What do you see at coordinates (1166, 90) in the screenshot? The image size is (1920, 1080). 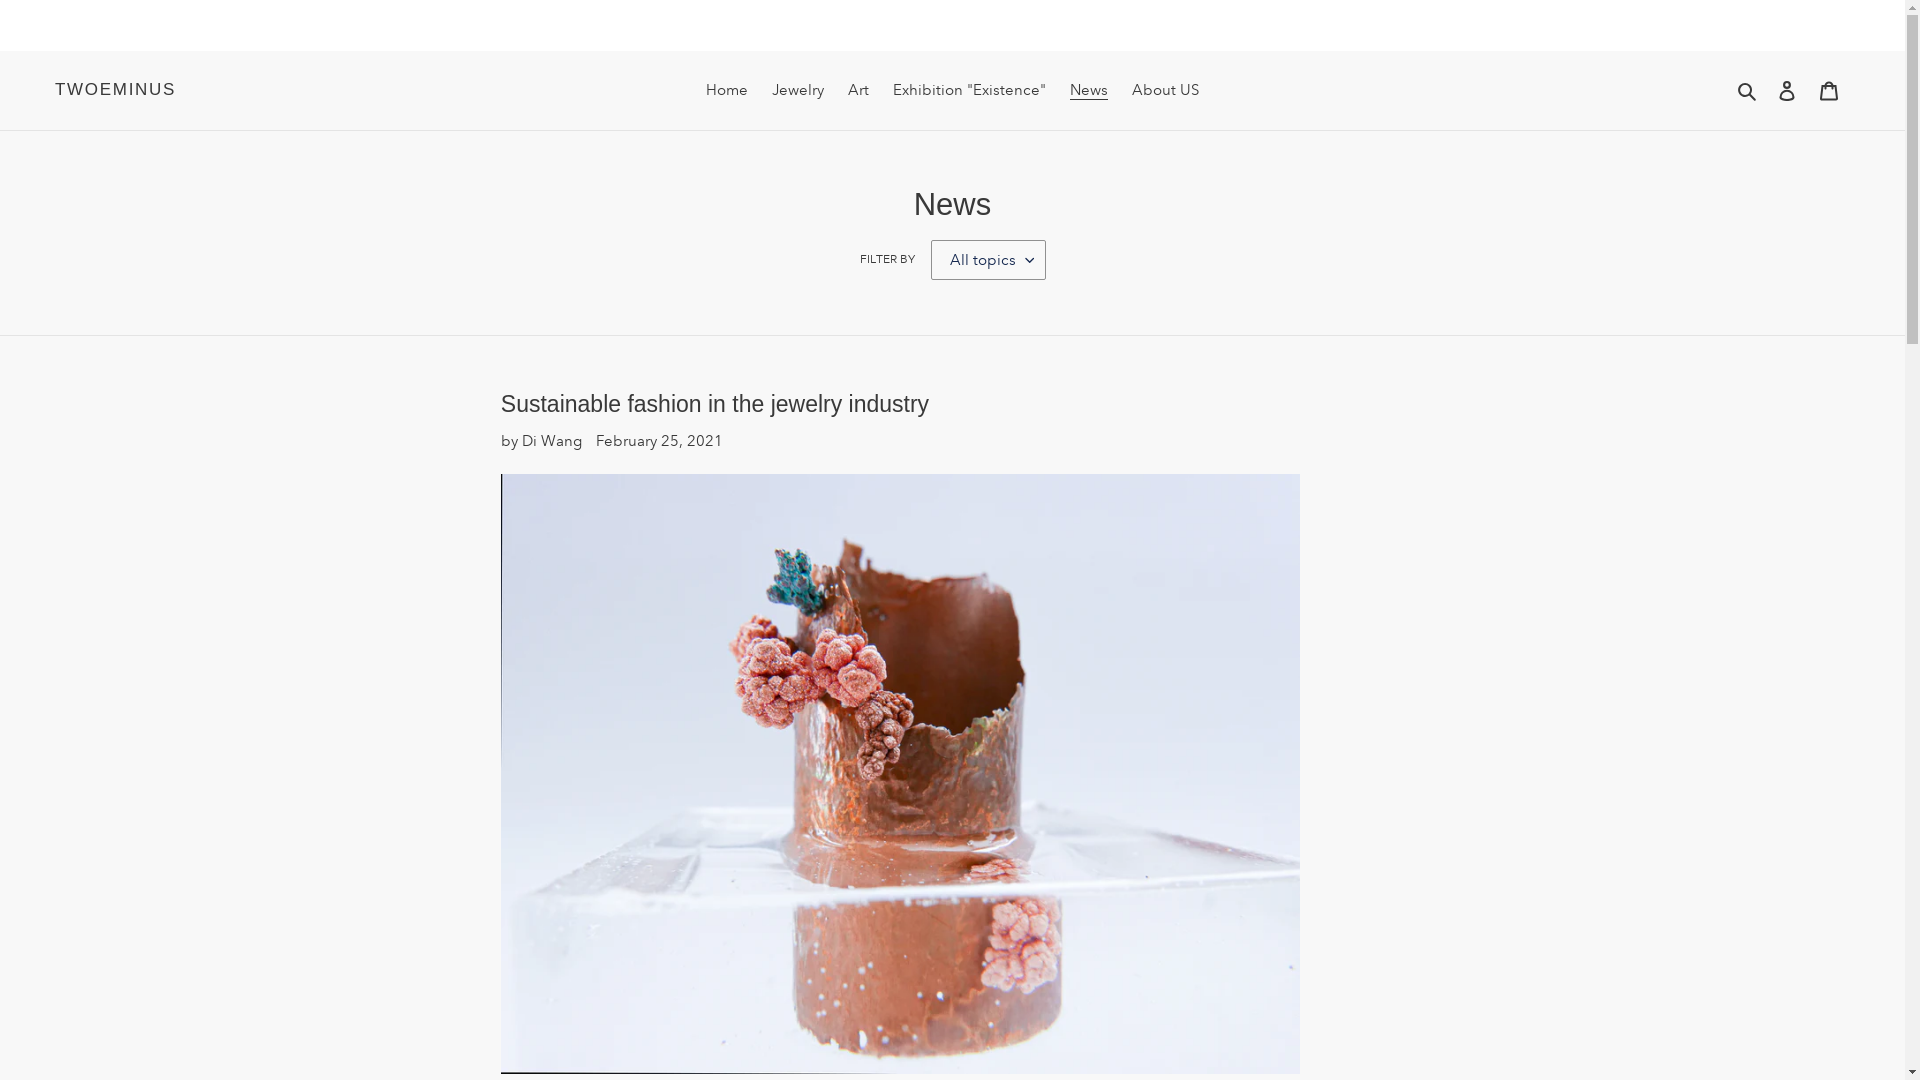 I see `About US` at bounding box center [1166, 90].